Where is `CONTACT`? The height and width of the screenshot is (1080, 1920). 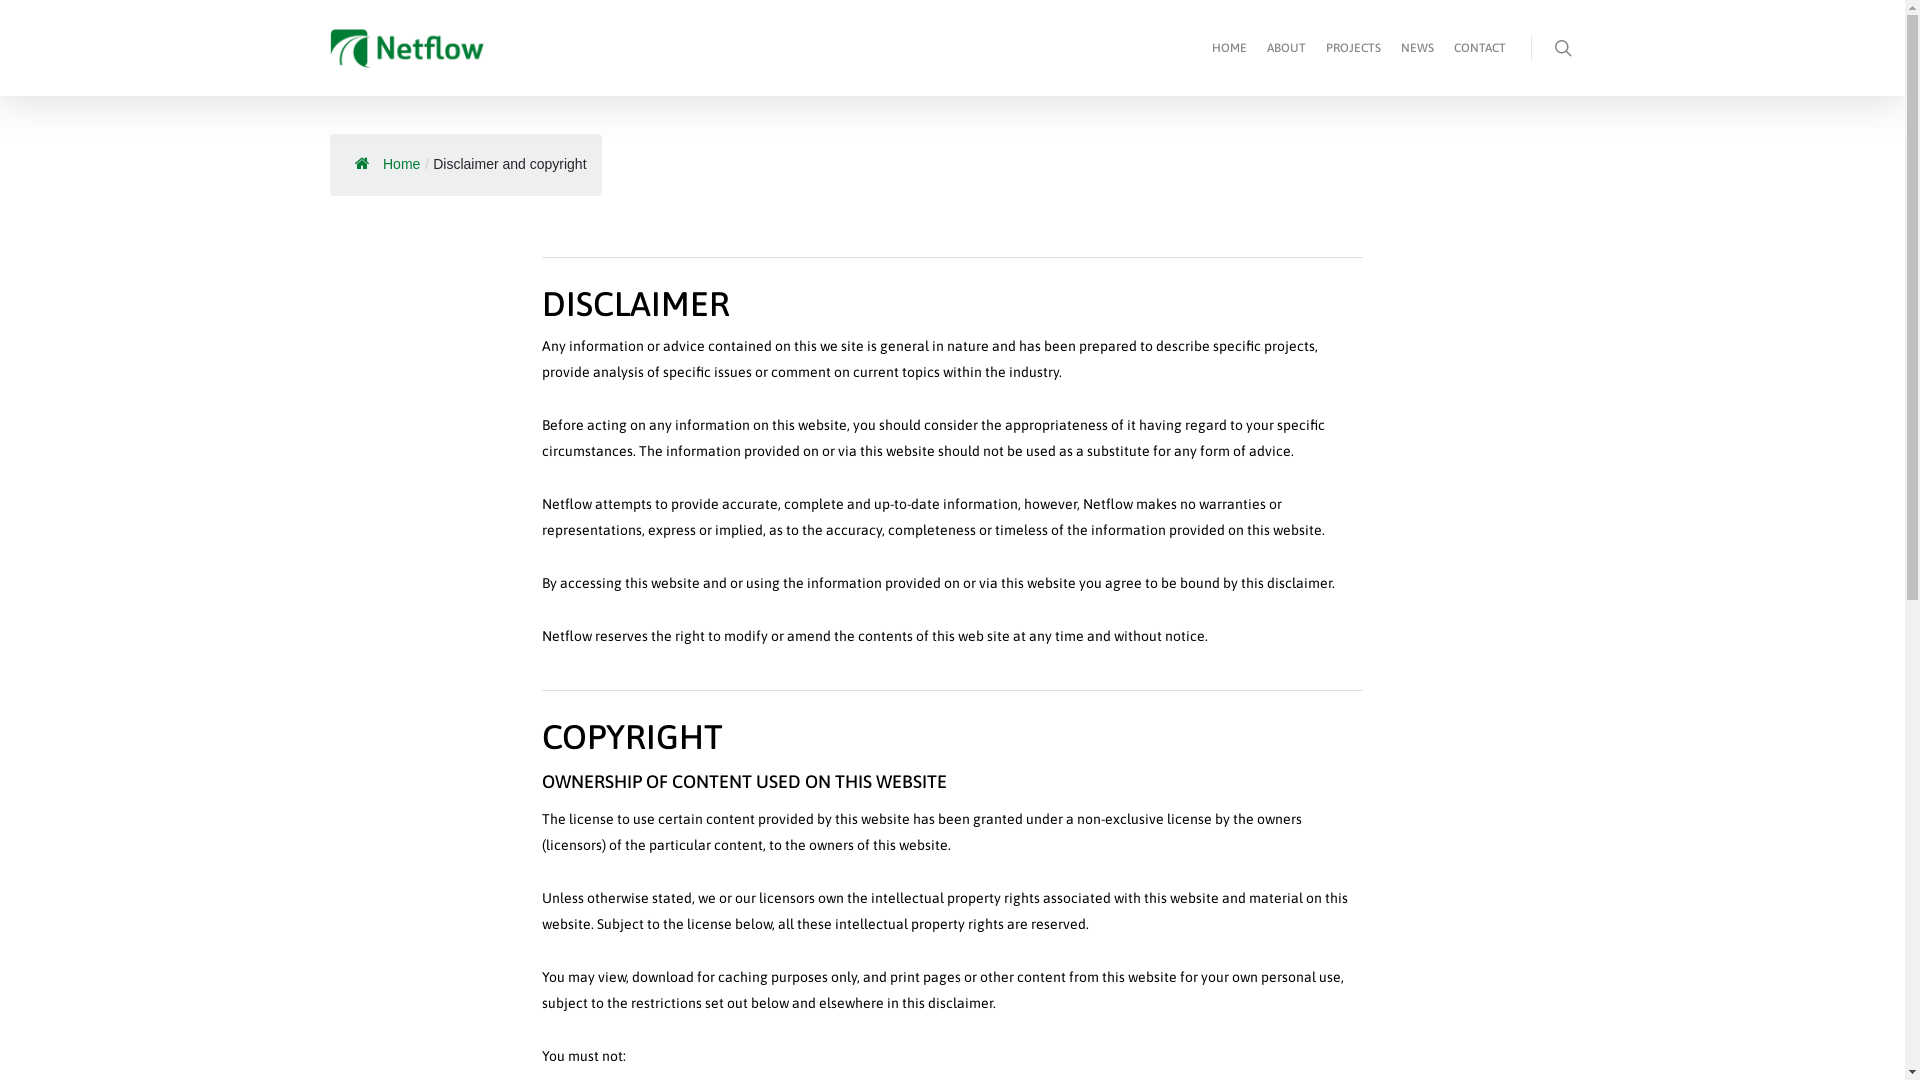 CONTACT is located at coordinates (1480, 62).